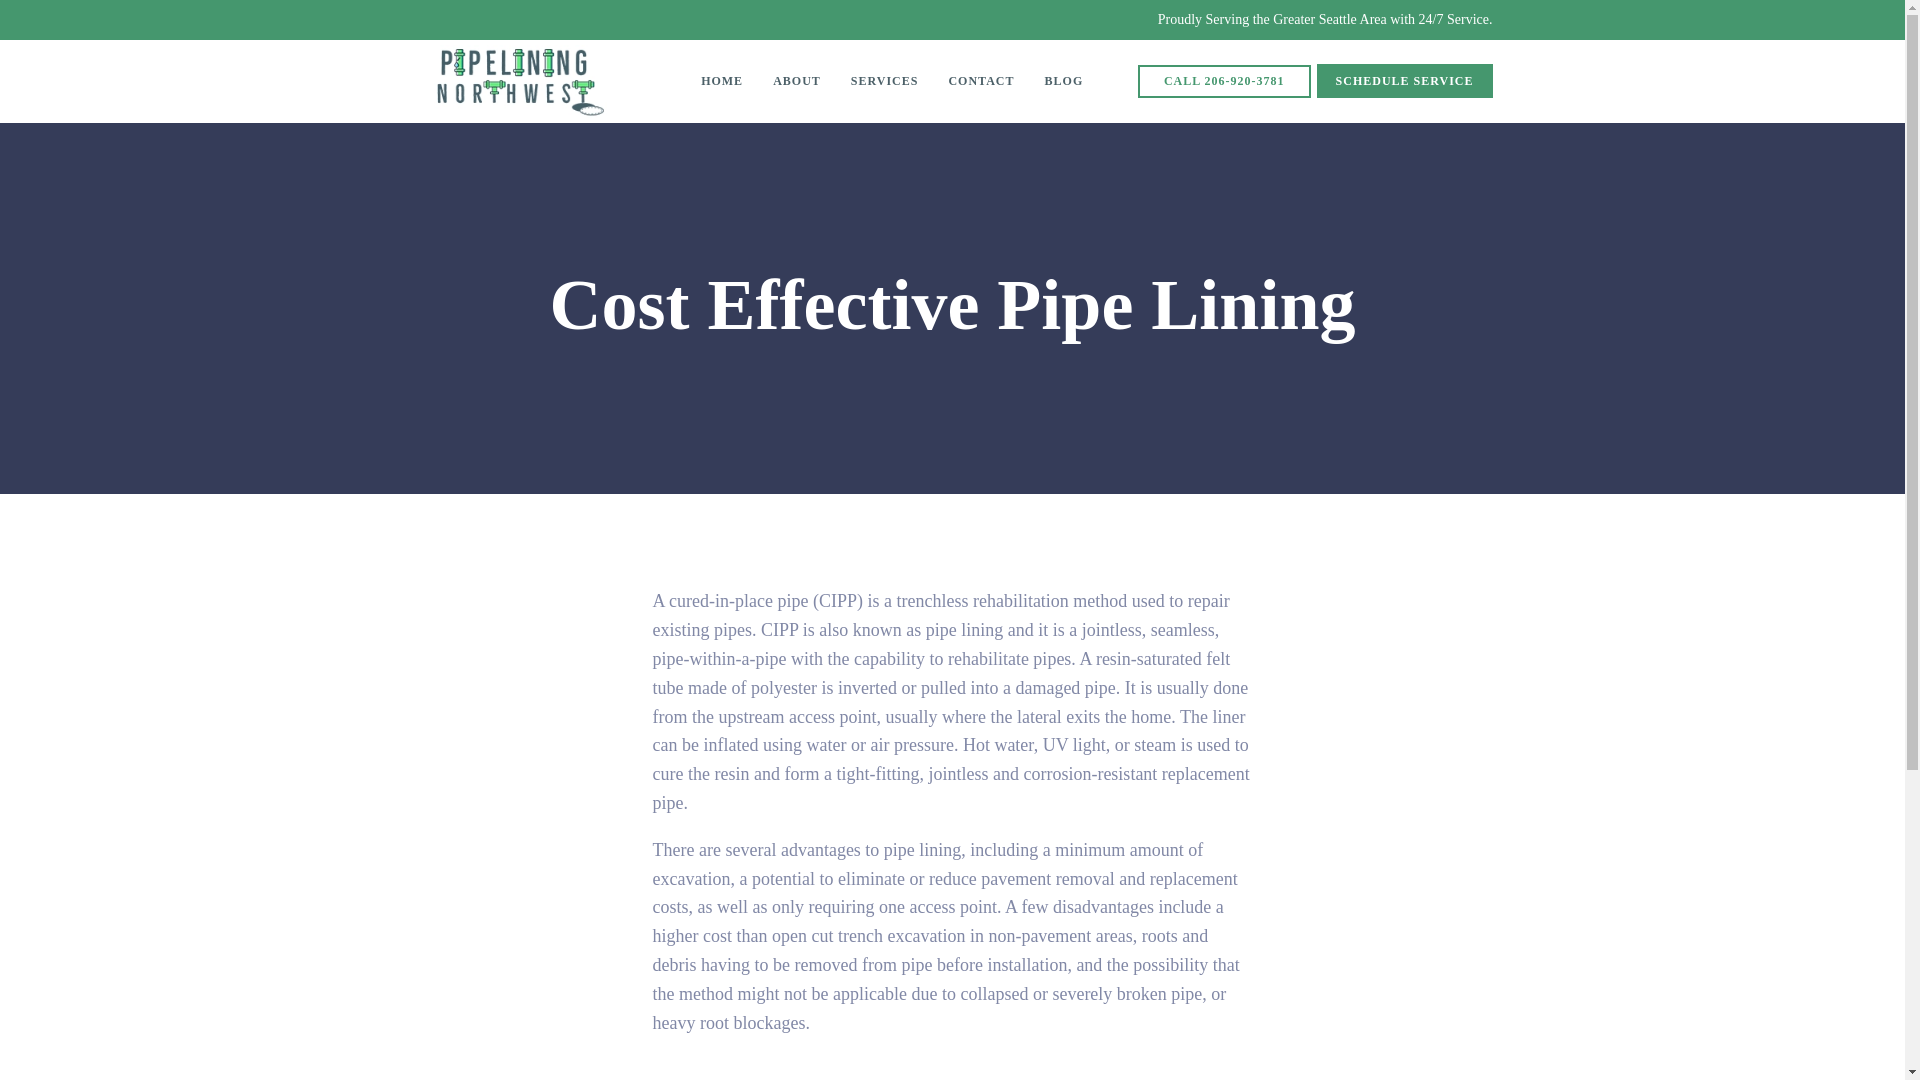 The image size is (1920, 1080). Describe the element at coordinates (722, 80) in the screenshot. I see `HOME` at that location.